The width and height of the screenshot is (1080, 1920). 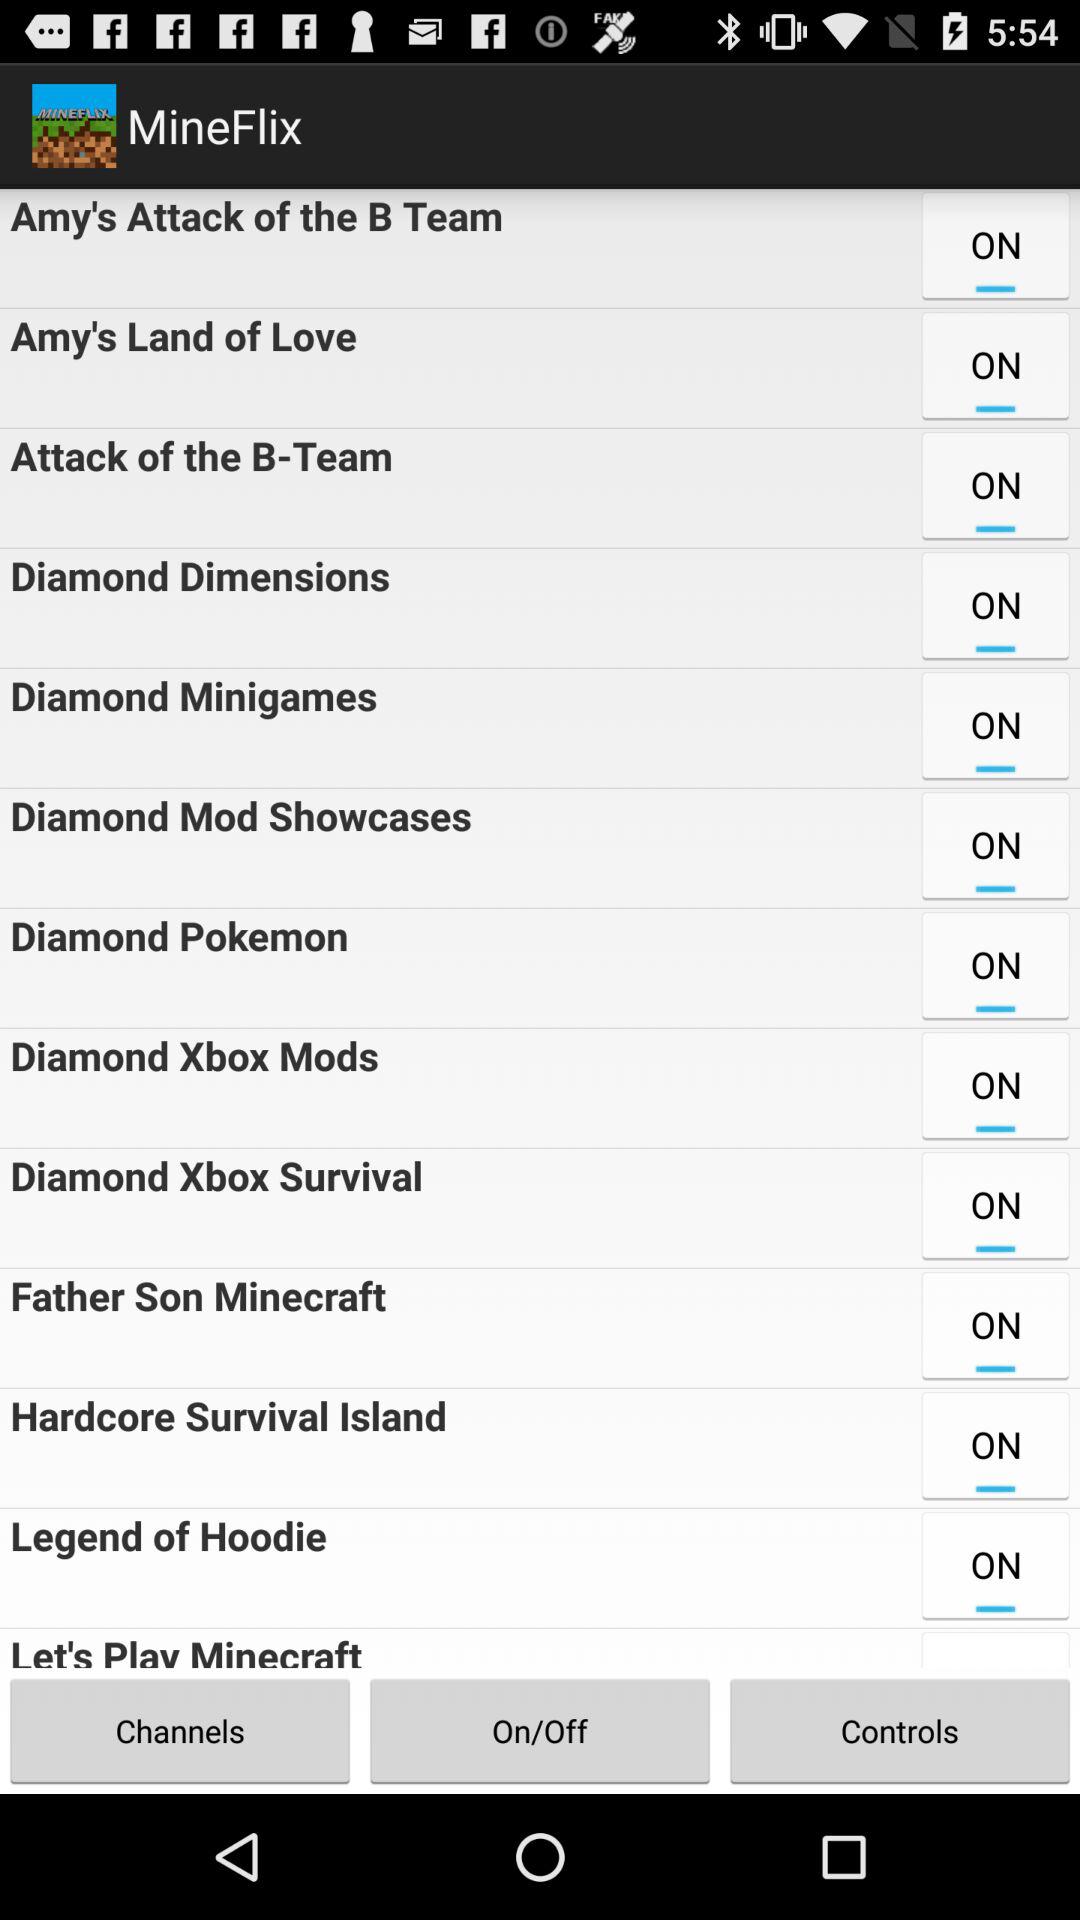 What do you see at coordinates (163, 1568) in the screenshot?
I see `tap legend of hoodie item` at bounding box center [163, 1568].